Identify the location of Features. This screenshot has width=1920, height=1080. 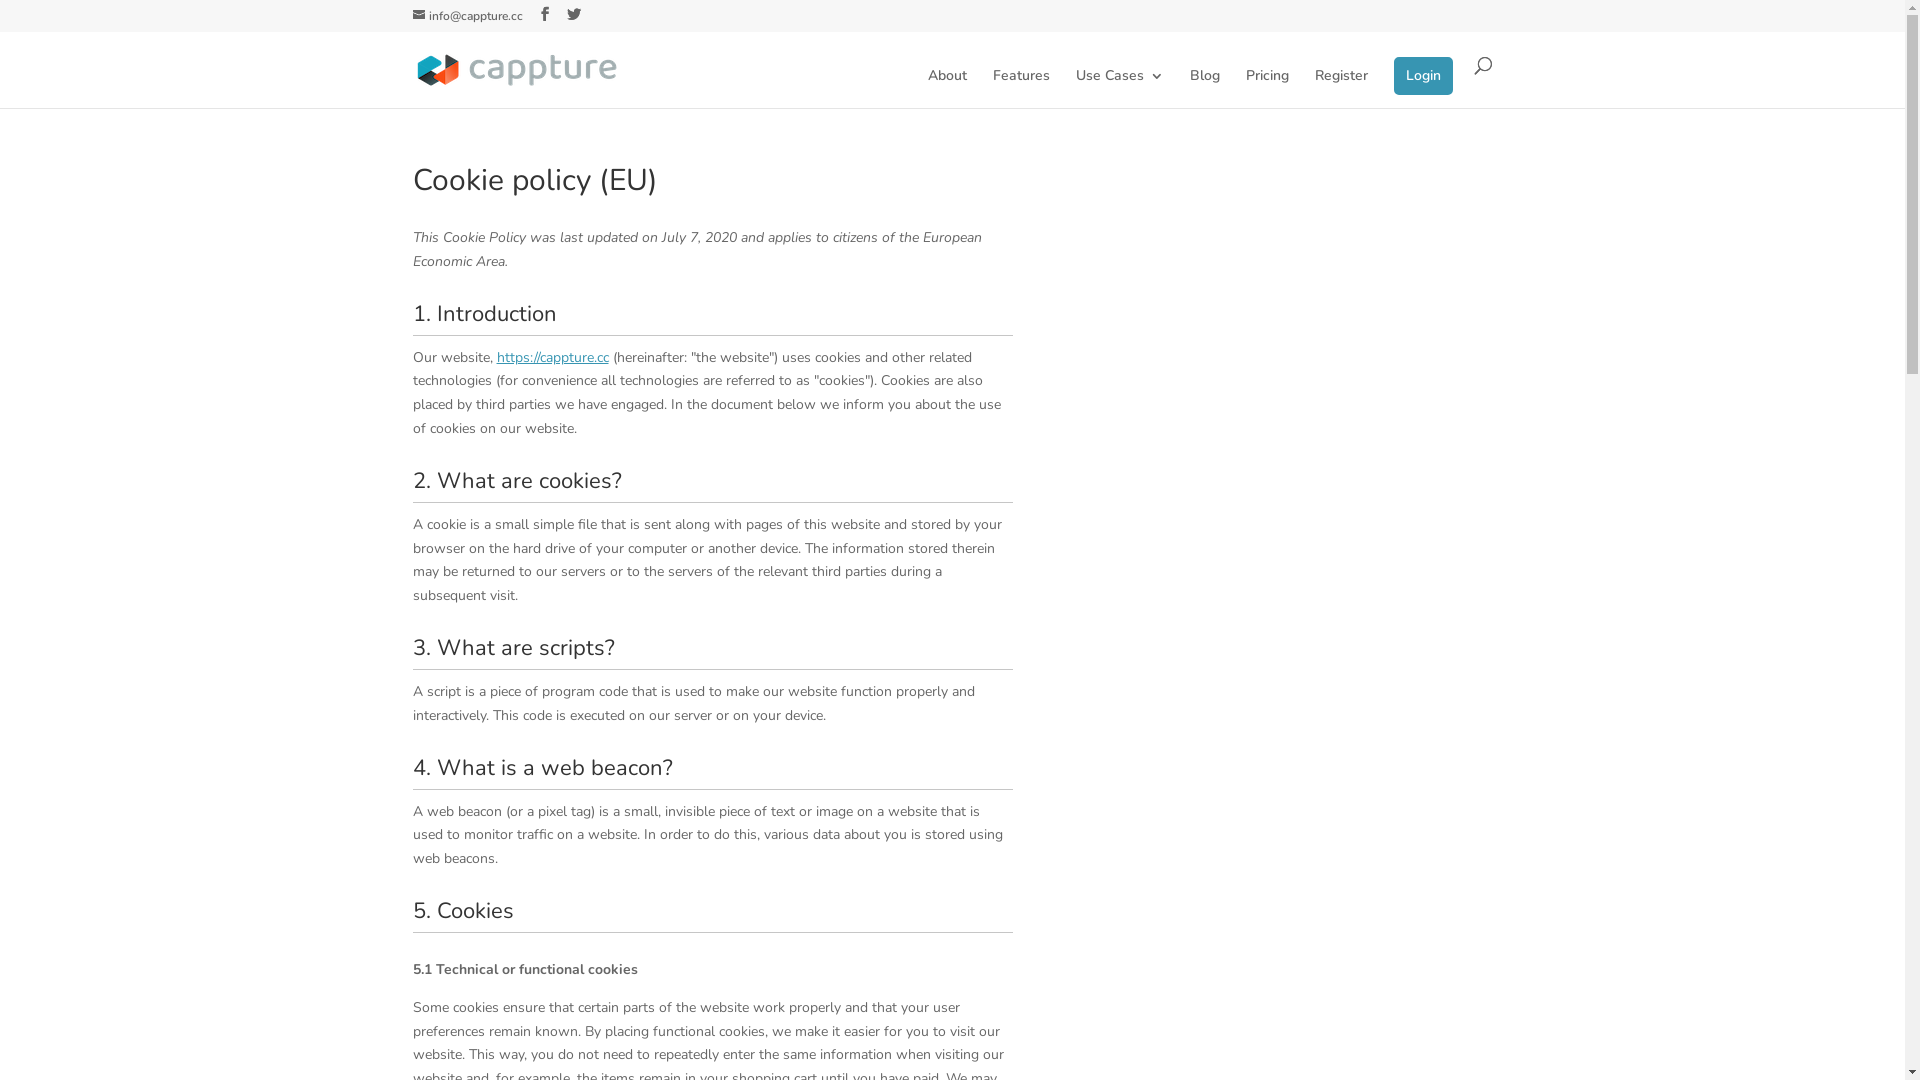
(1020, 88).